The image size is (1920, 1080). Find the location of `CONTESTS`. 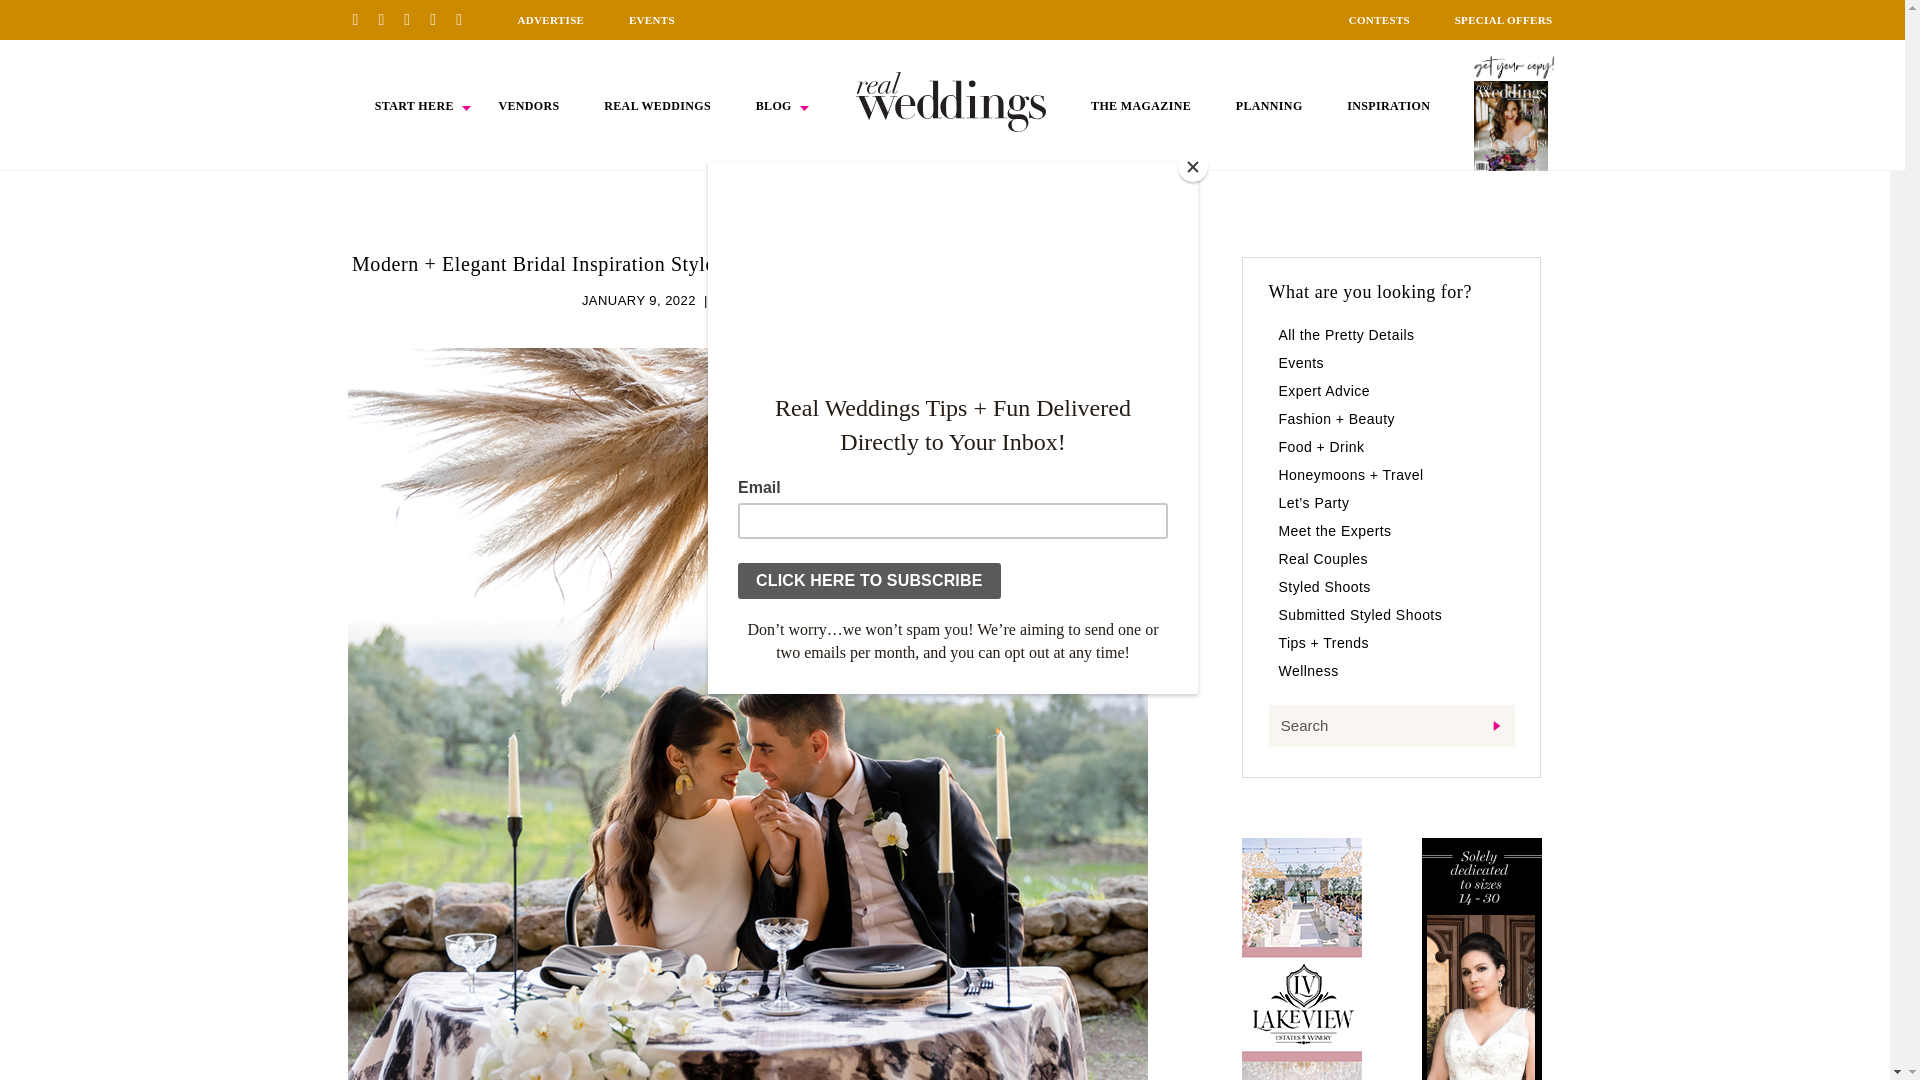

CONTESTS is located at coordinates (1379, 20).